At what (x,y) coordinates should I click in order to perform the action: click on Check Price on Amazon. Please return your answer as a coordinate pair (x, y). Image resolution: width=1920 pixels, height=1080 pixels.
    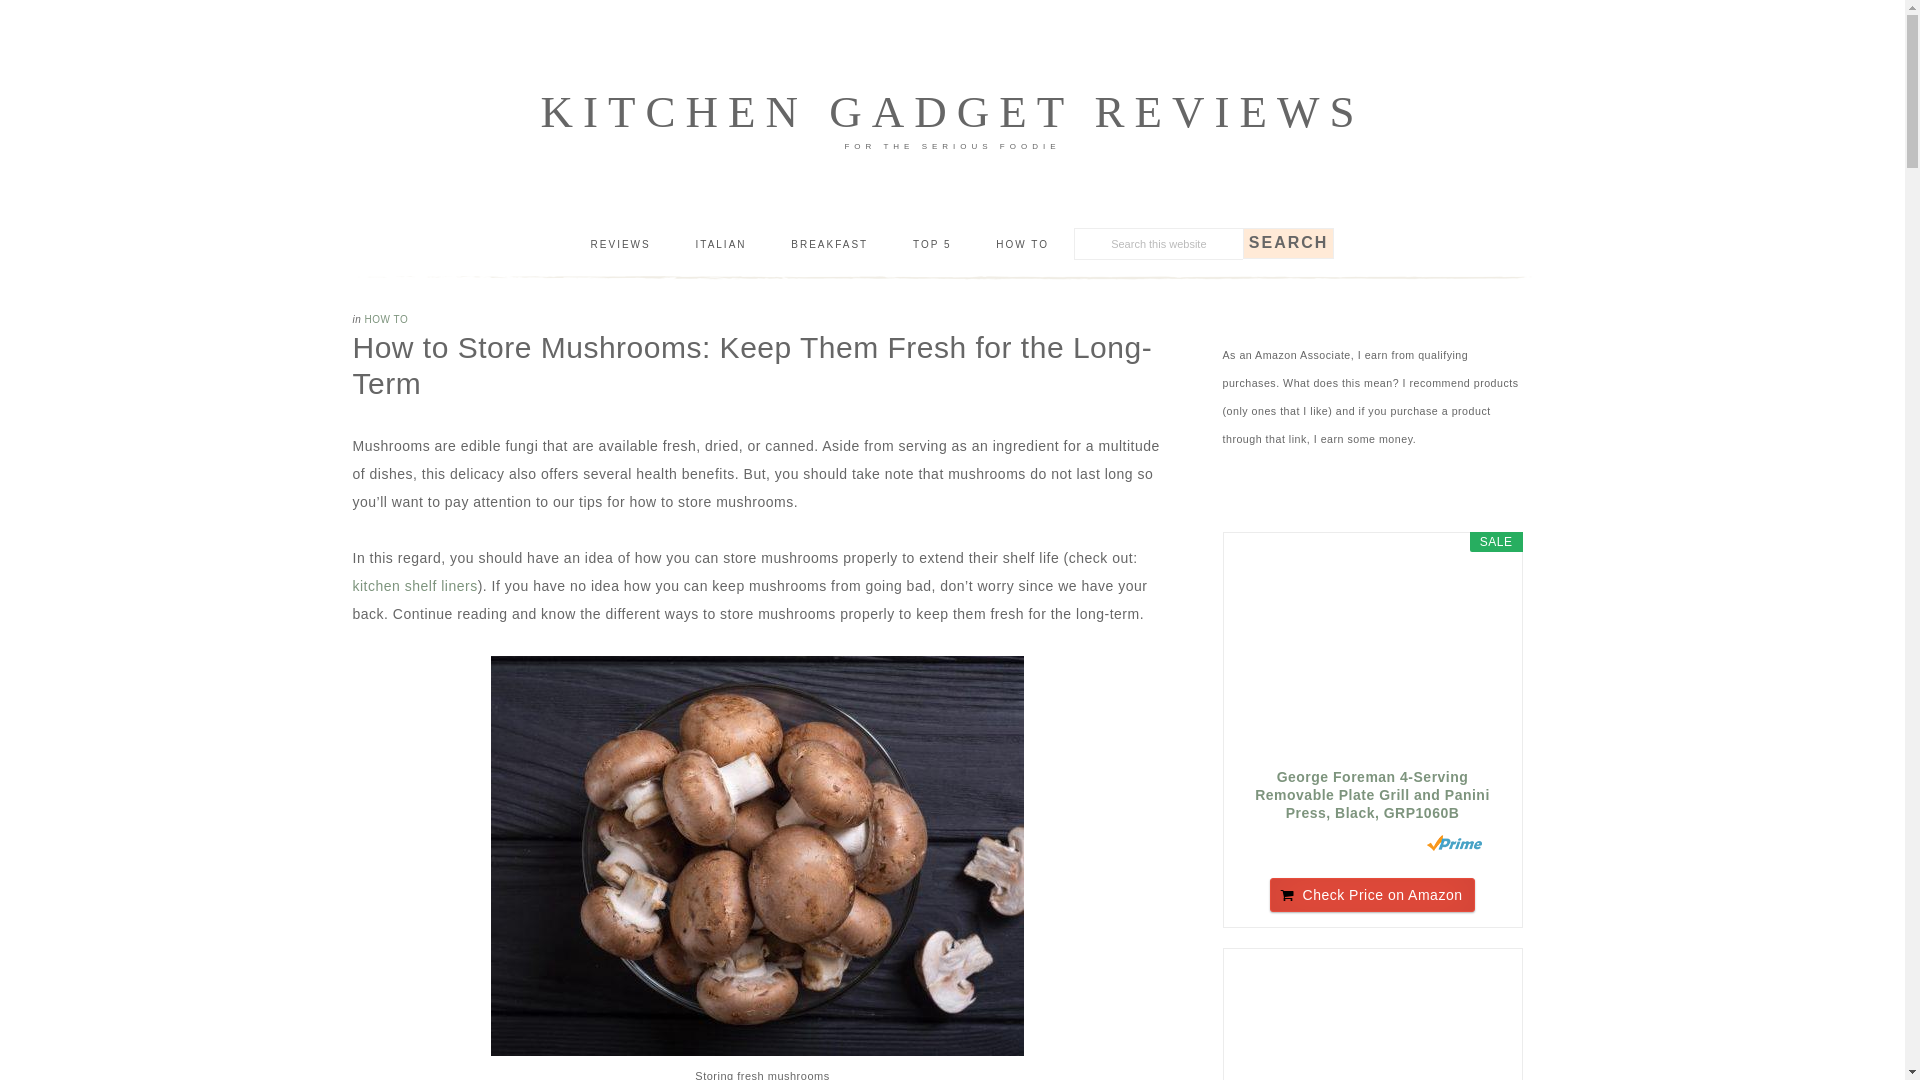
    Looking at the image, I should click on (1372, 894).